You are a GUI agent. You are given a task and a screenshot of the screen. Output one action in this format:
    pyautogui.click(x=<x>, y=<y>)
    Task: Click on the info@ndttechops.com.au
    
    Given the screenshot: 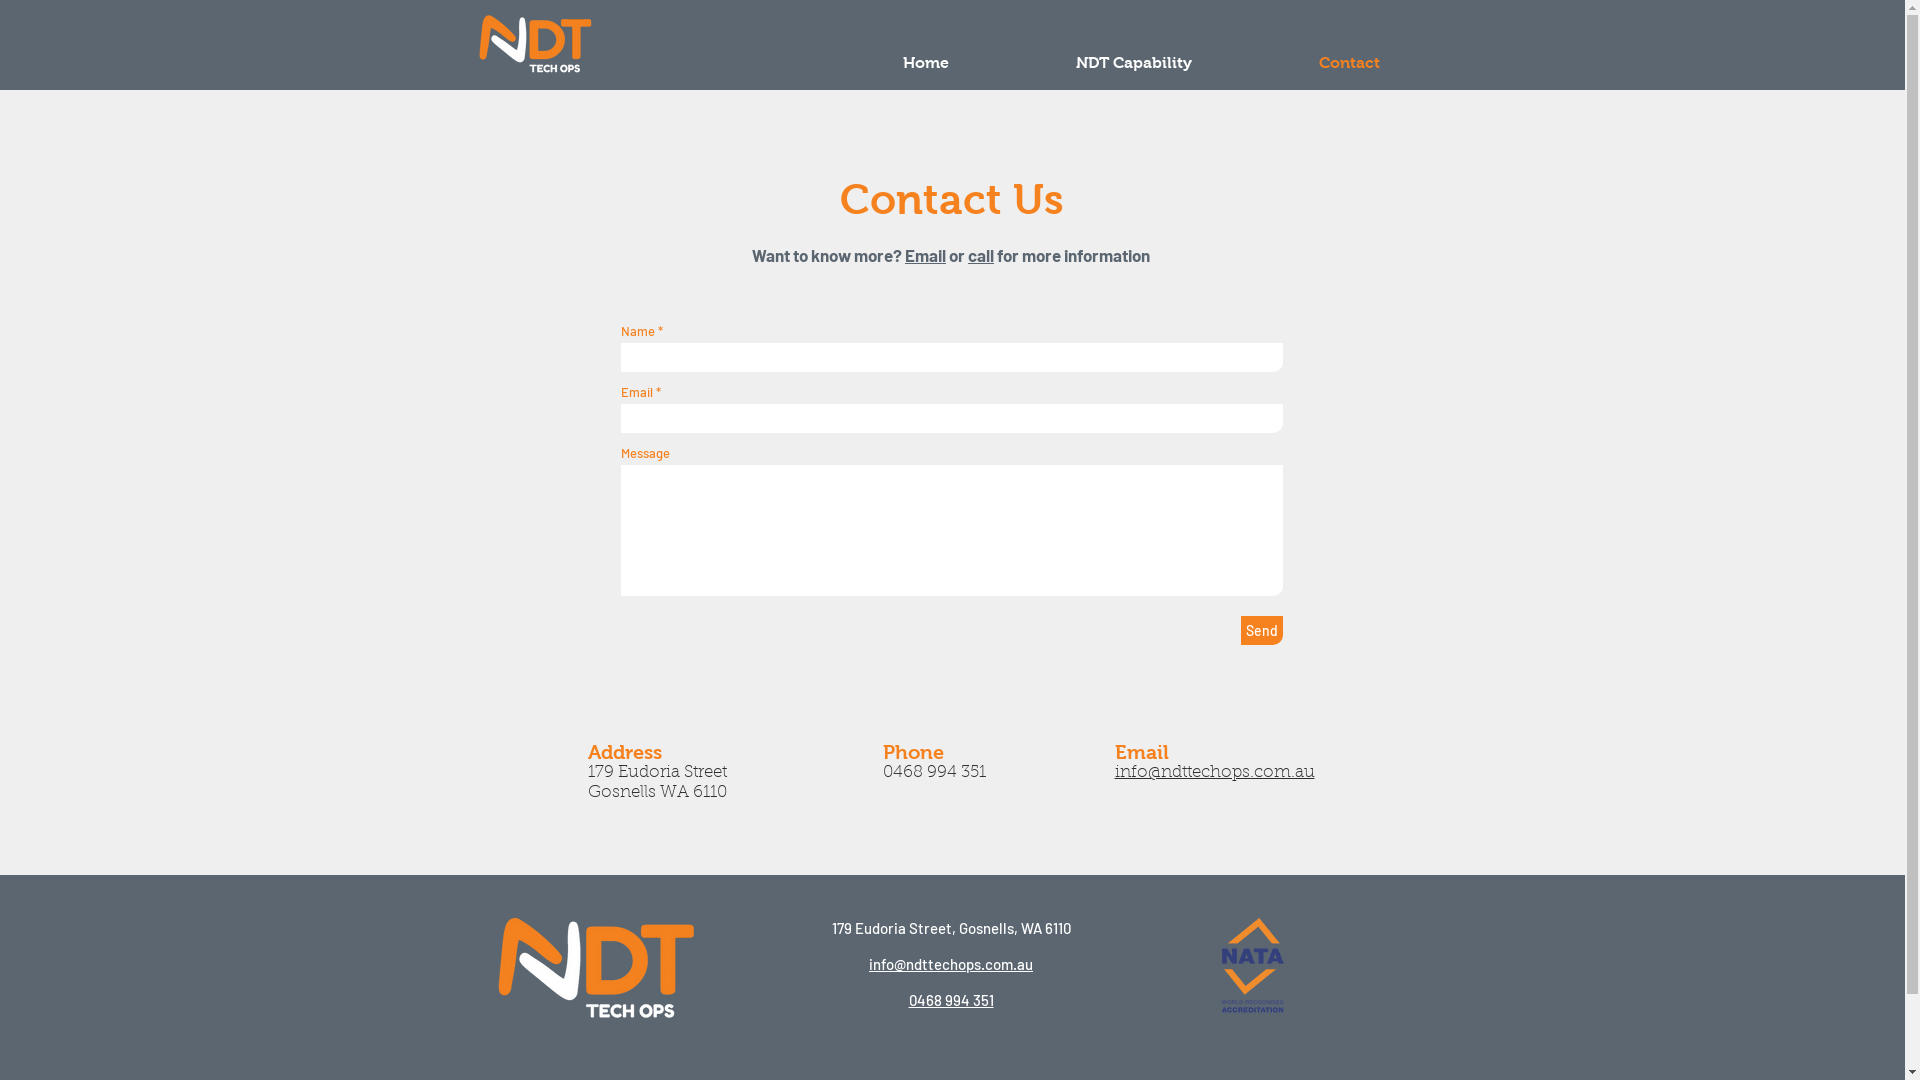 What is the action you would take?
    pyautogui.click(x=1214, y=772)
    